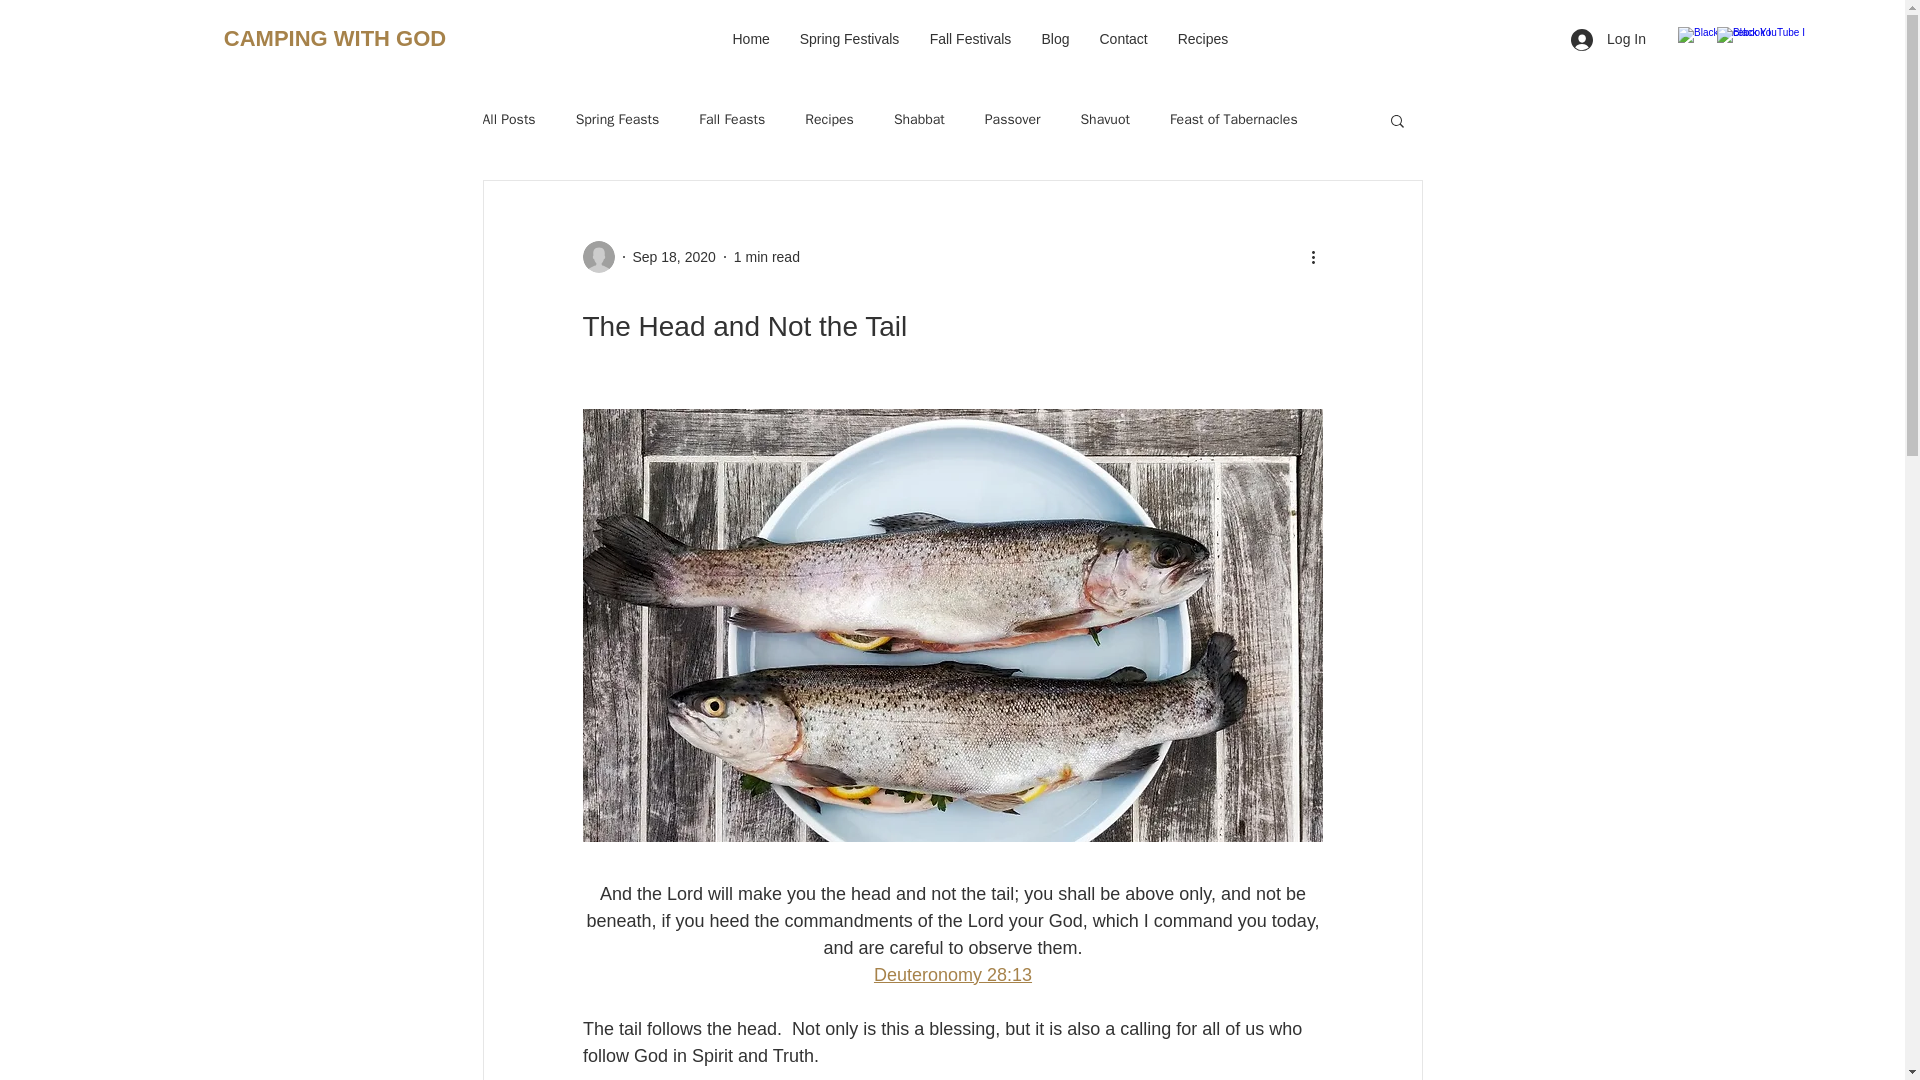 The width and height of the screenshot is (1920, 1080). I want to click on Shavuot, so click(1104, 120).